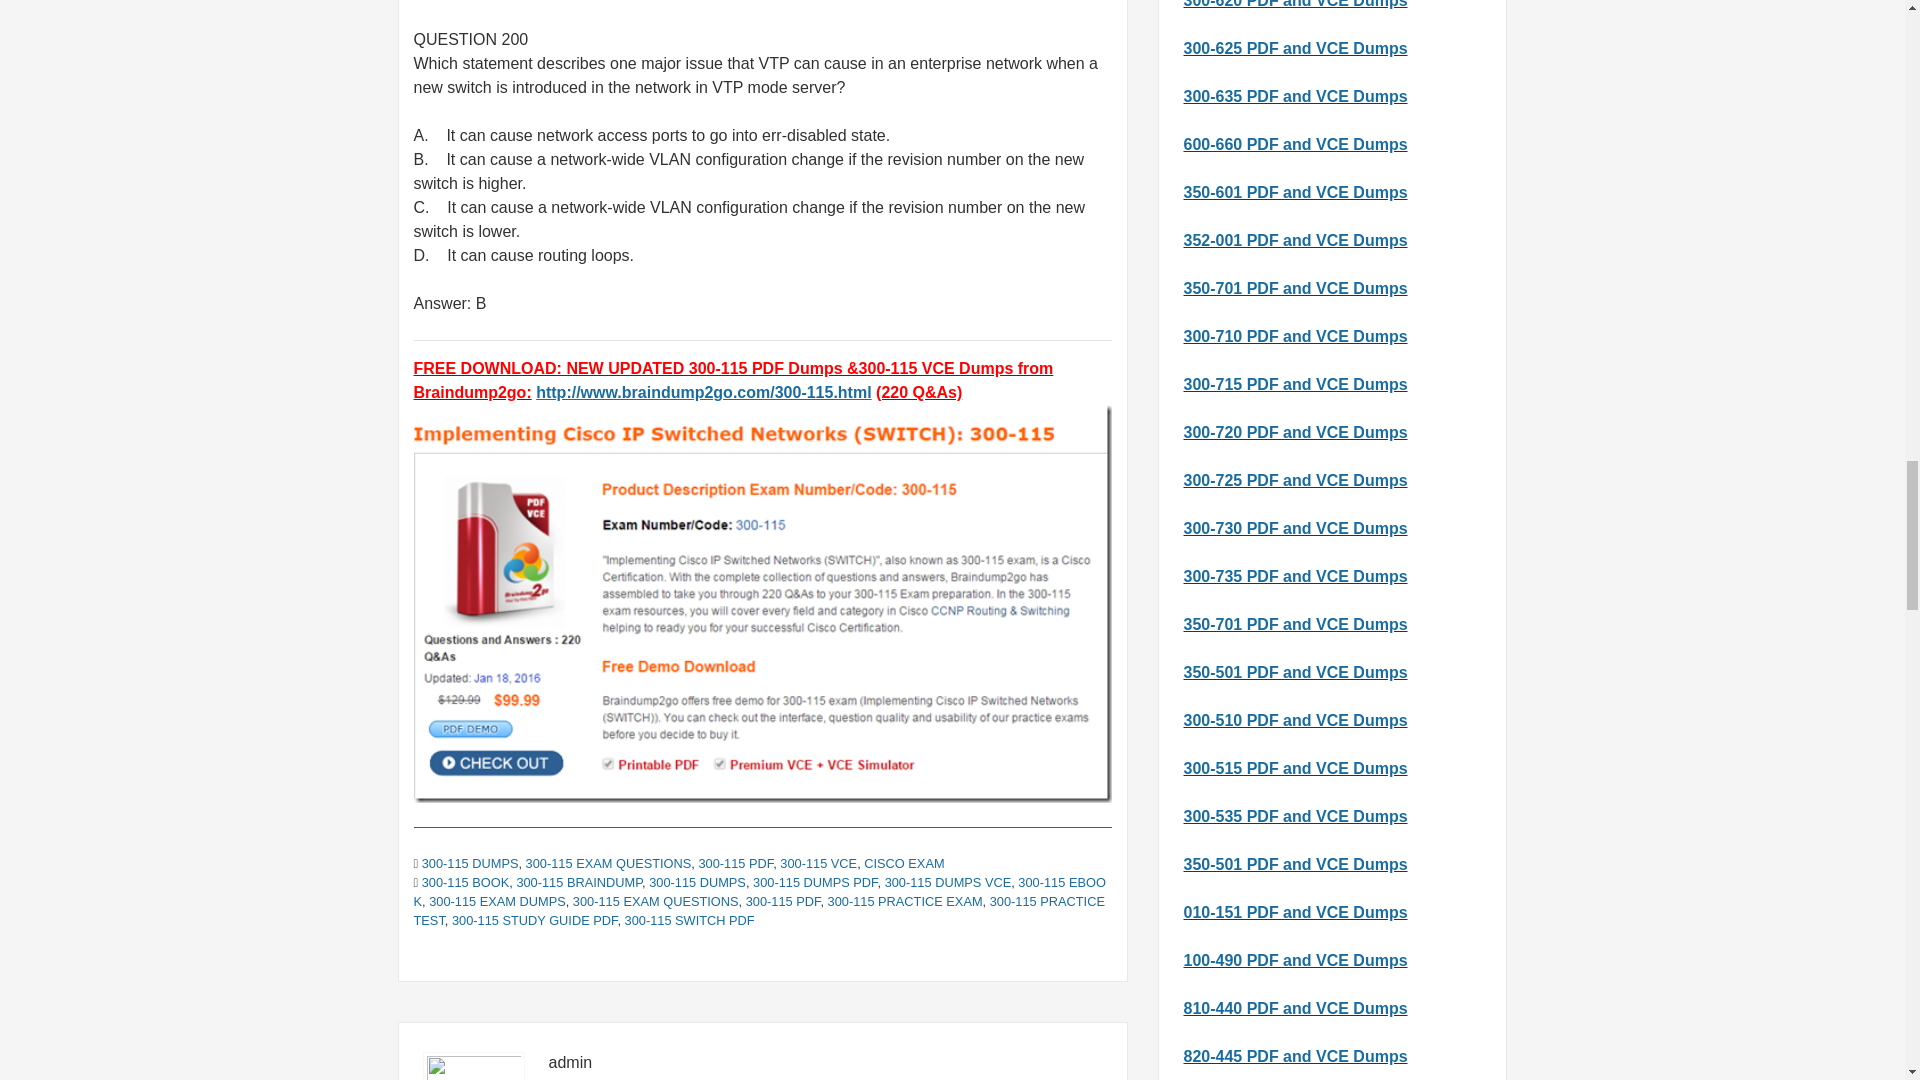  I want to click on 300-115 PRACTICE TEST, so click(760, 910).